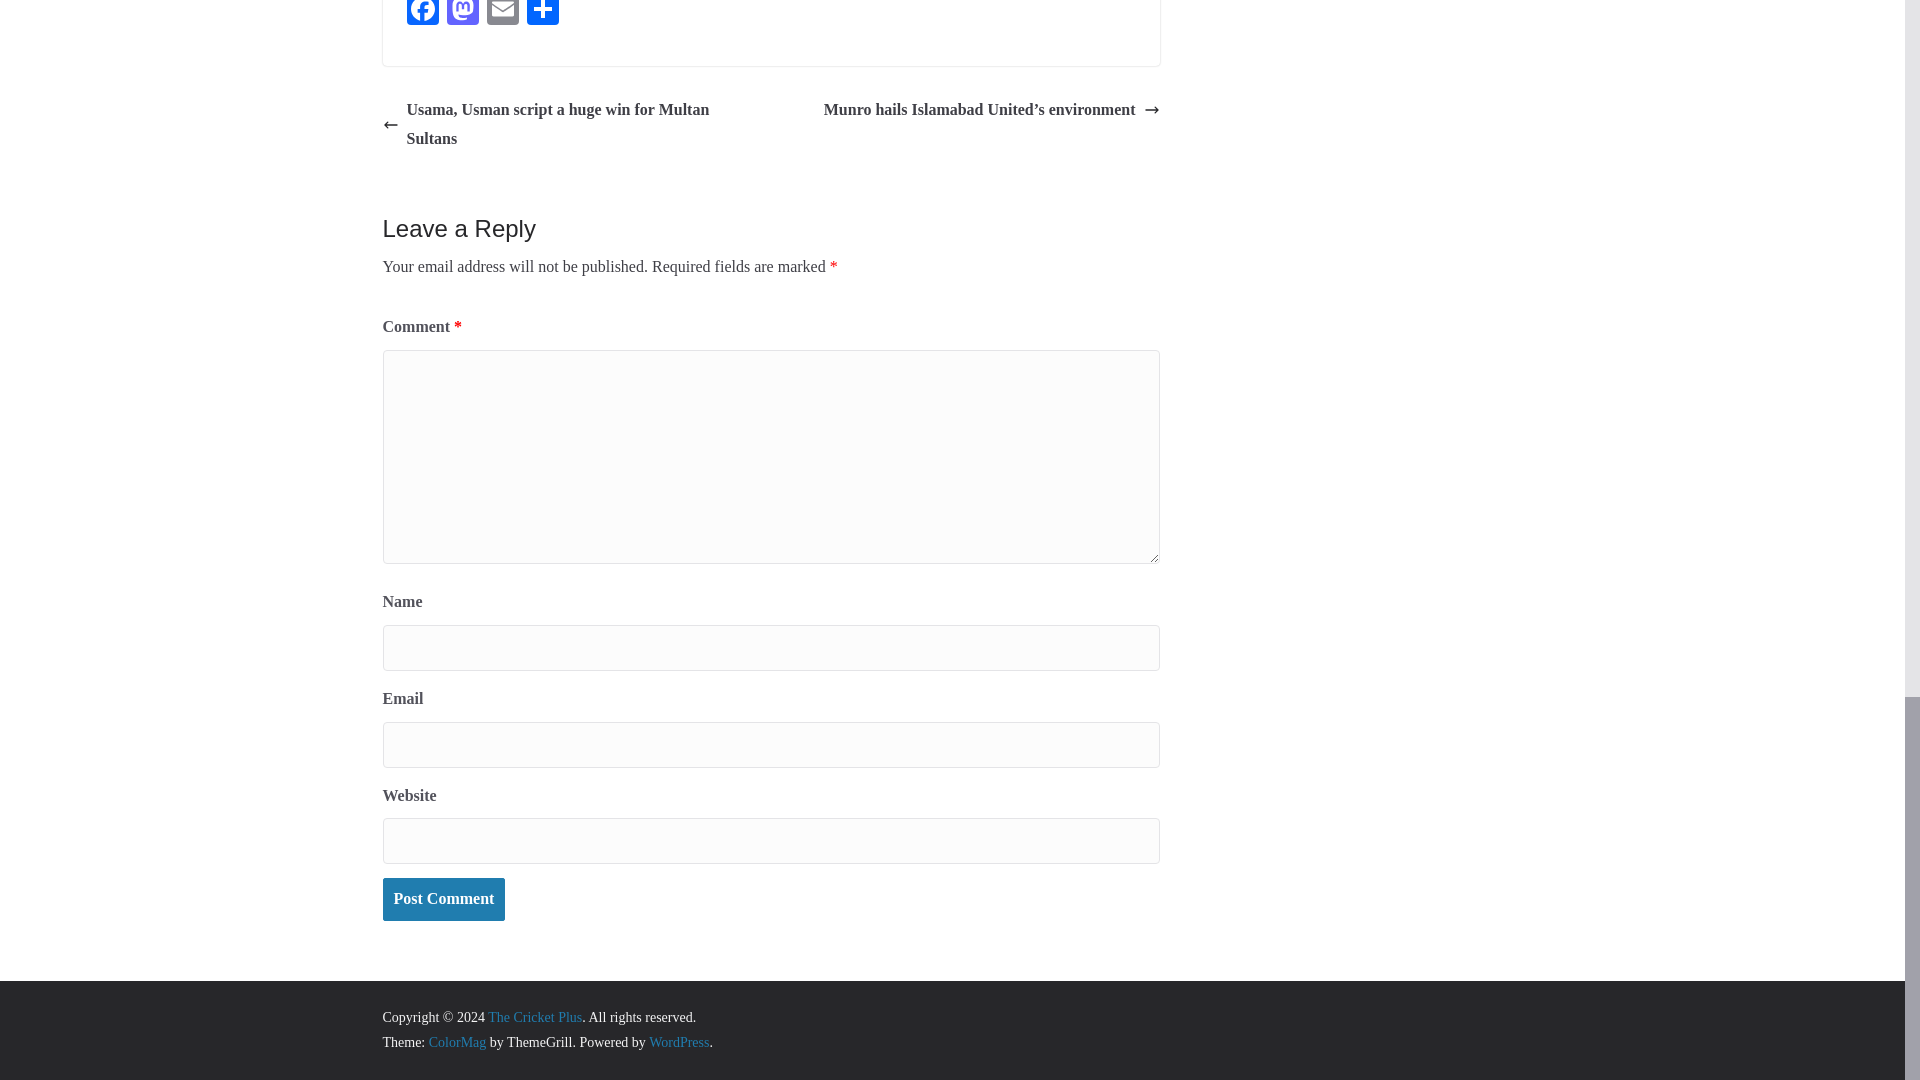  What do you see at coordinates (458, 1042) in the screenshot?
I see `ColorMag` at bounding box center [458, 1042].